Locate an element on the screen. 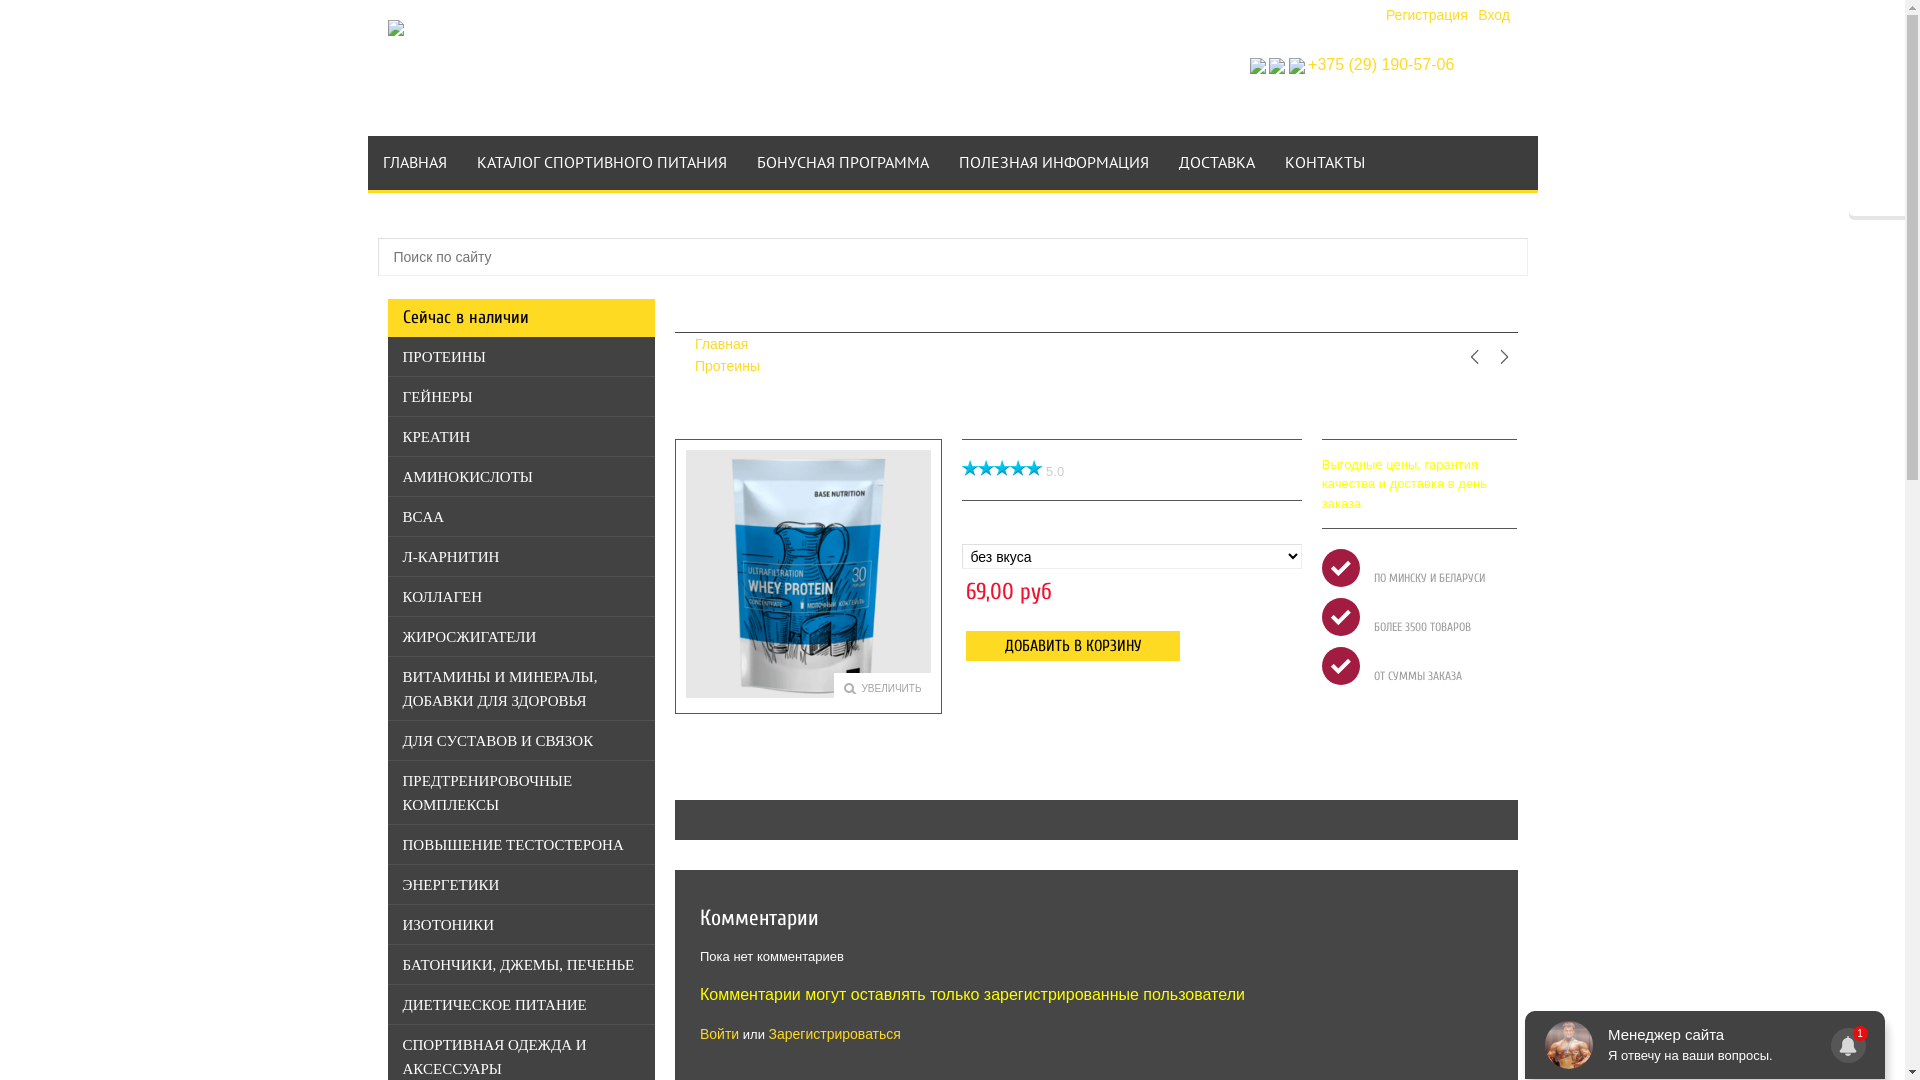  BCAA  is located at coordinates (522, 516).